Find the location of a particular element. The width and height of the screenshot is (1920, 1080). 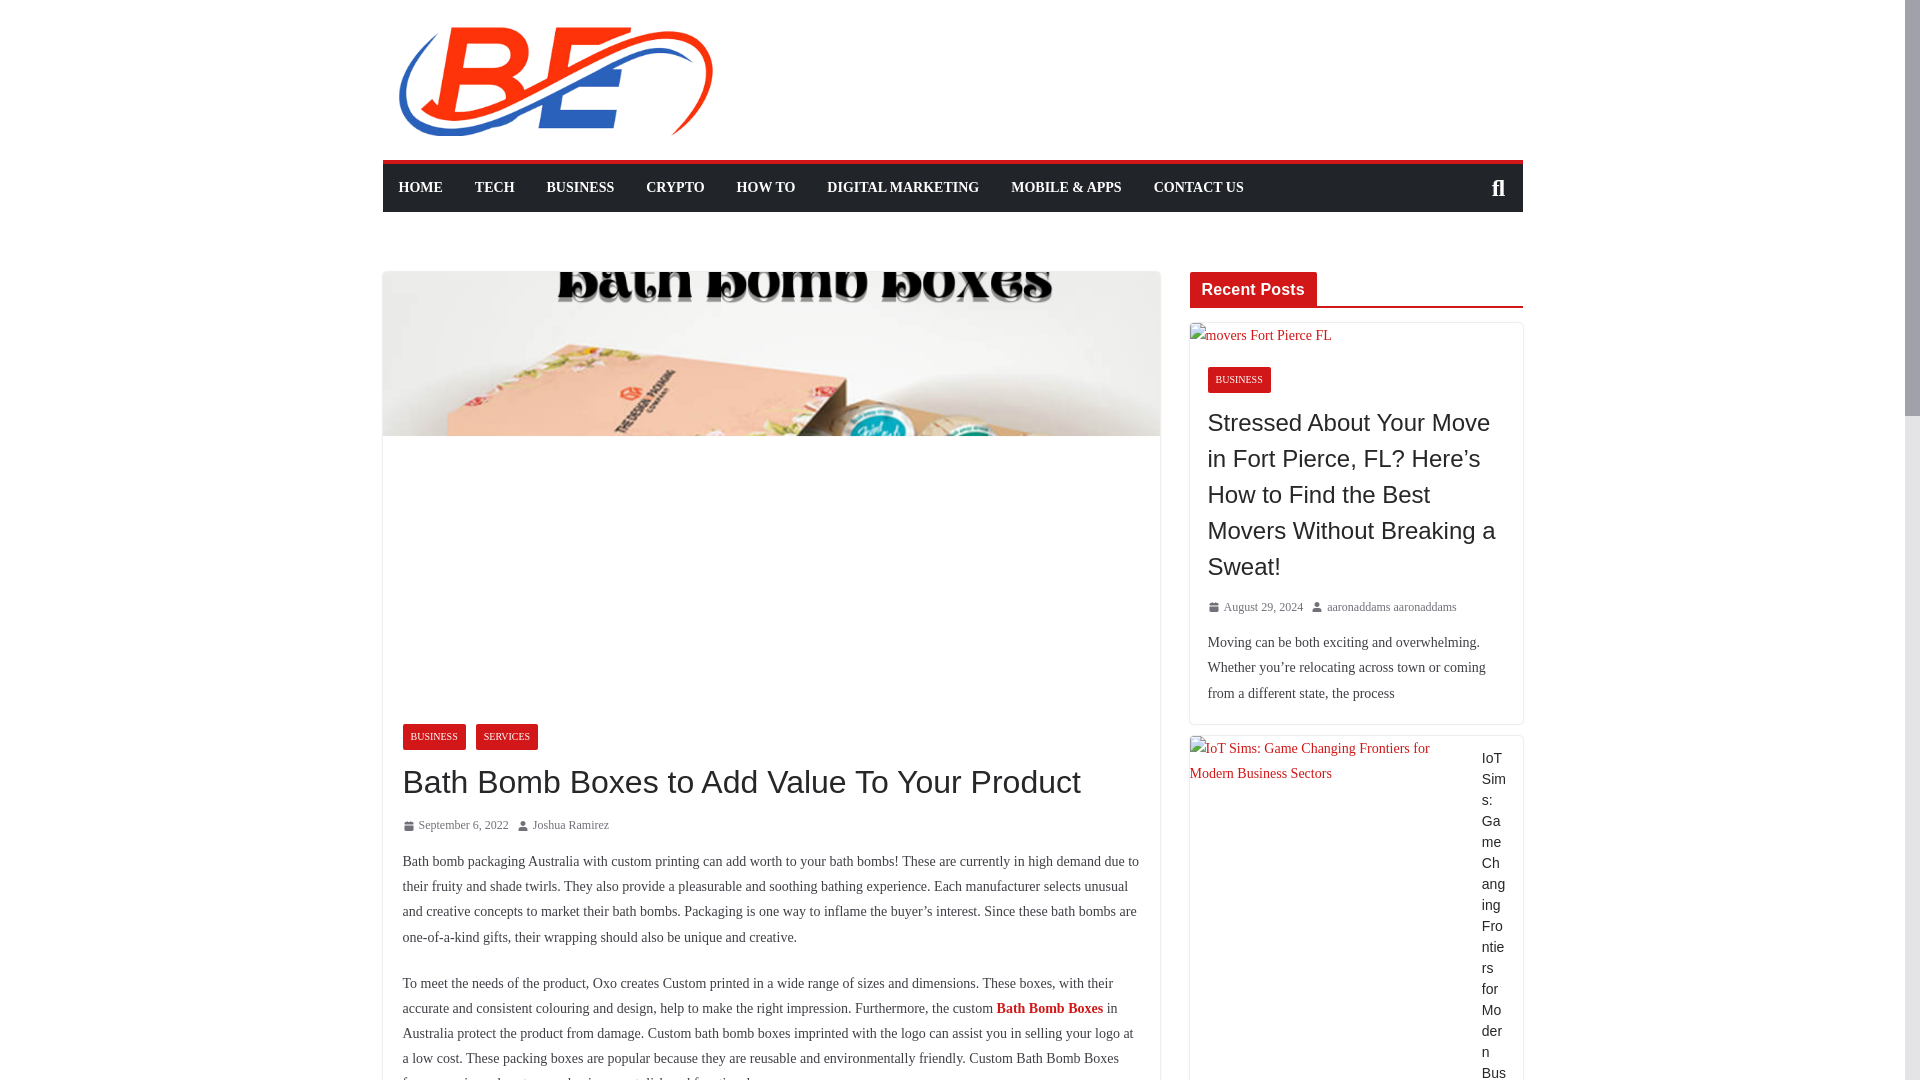

CRYPTO is located at coordinates (674, 187).